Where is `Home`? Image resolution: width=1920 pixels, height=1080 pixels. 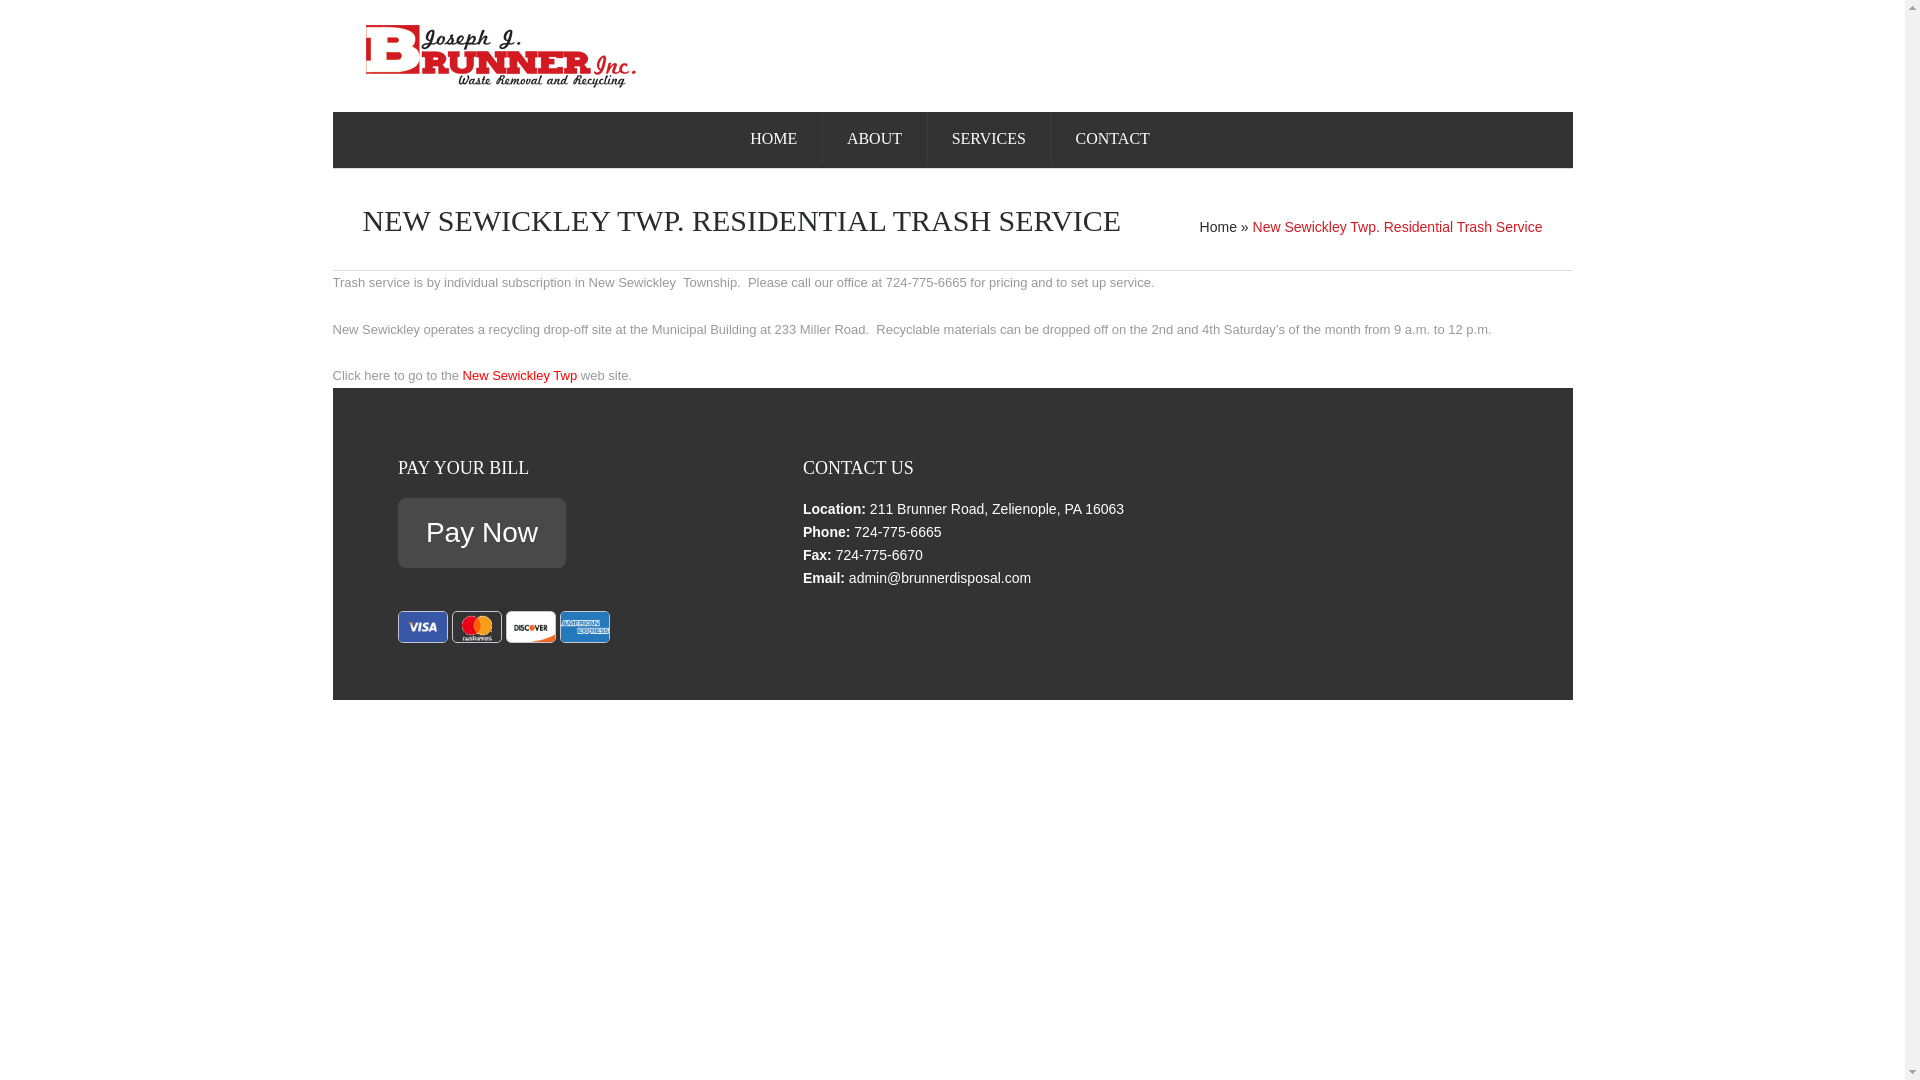 Home is located at coordinates (1218, 227).